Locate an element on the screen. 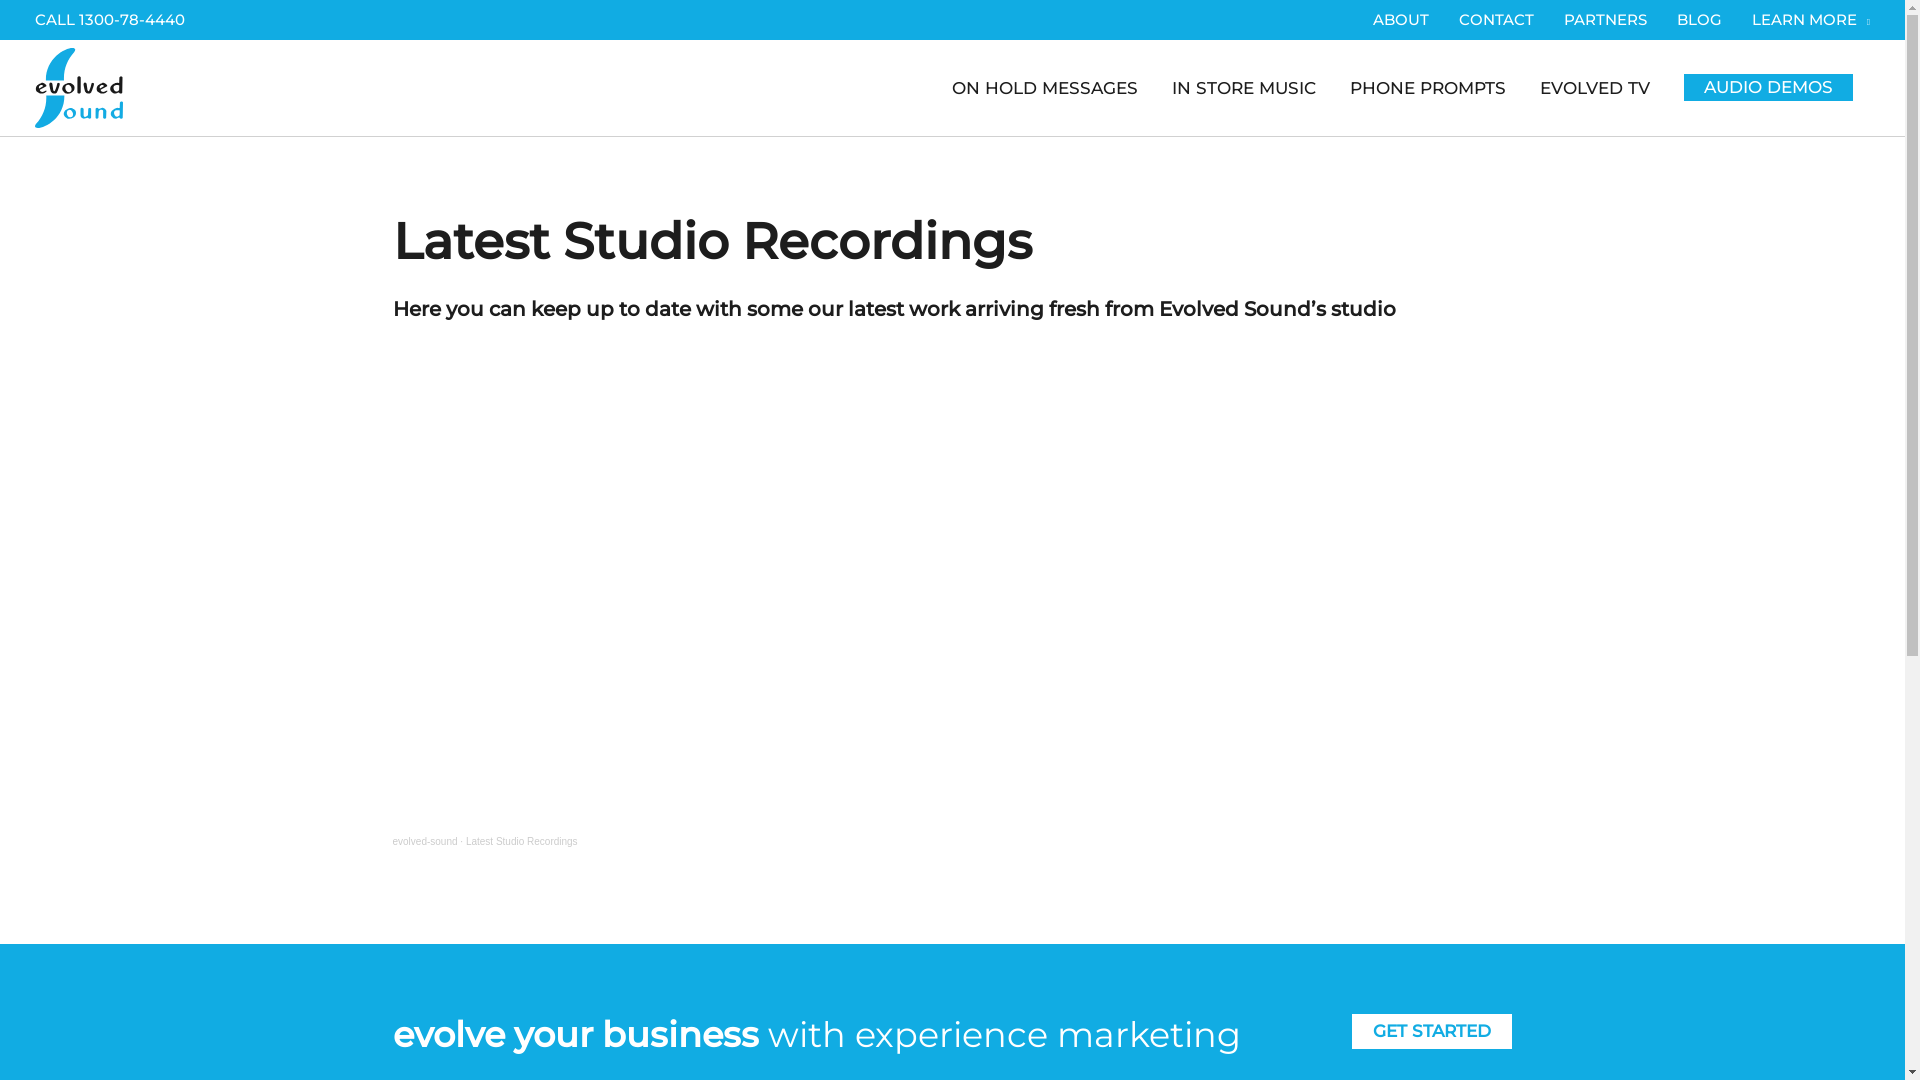  1300-78-4440 is located at coordinates (132, 20).